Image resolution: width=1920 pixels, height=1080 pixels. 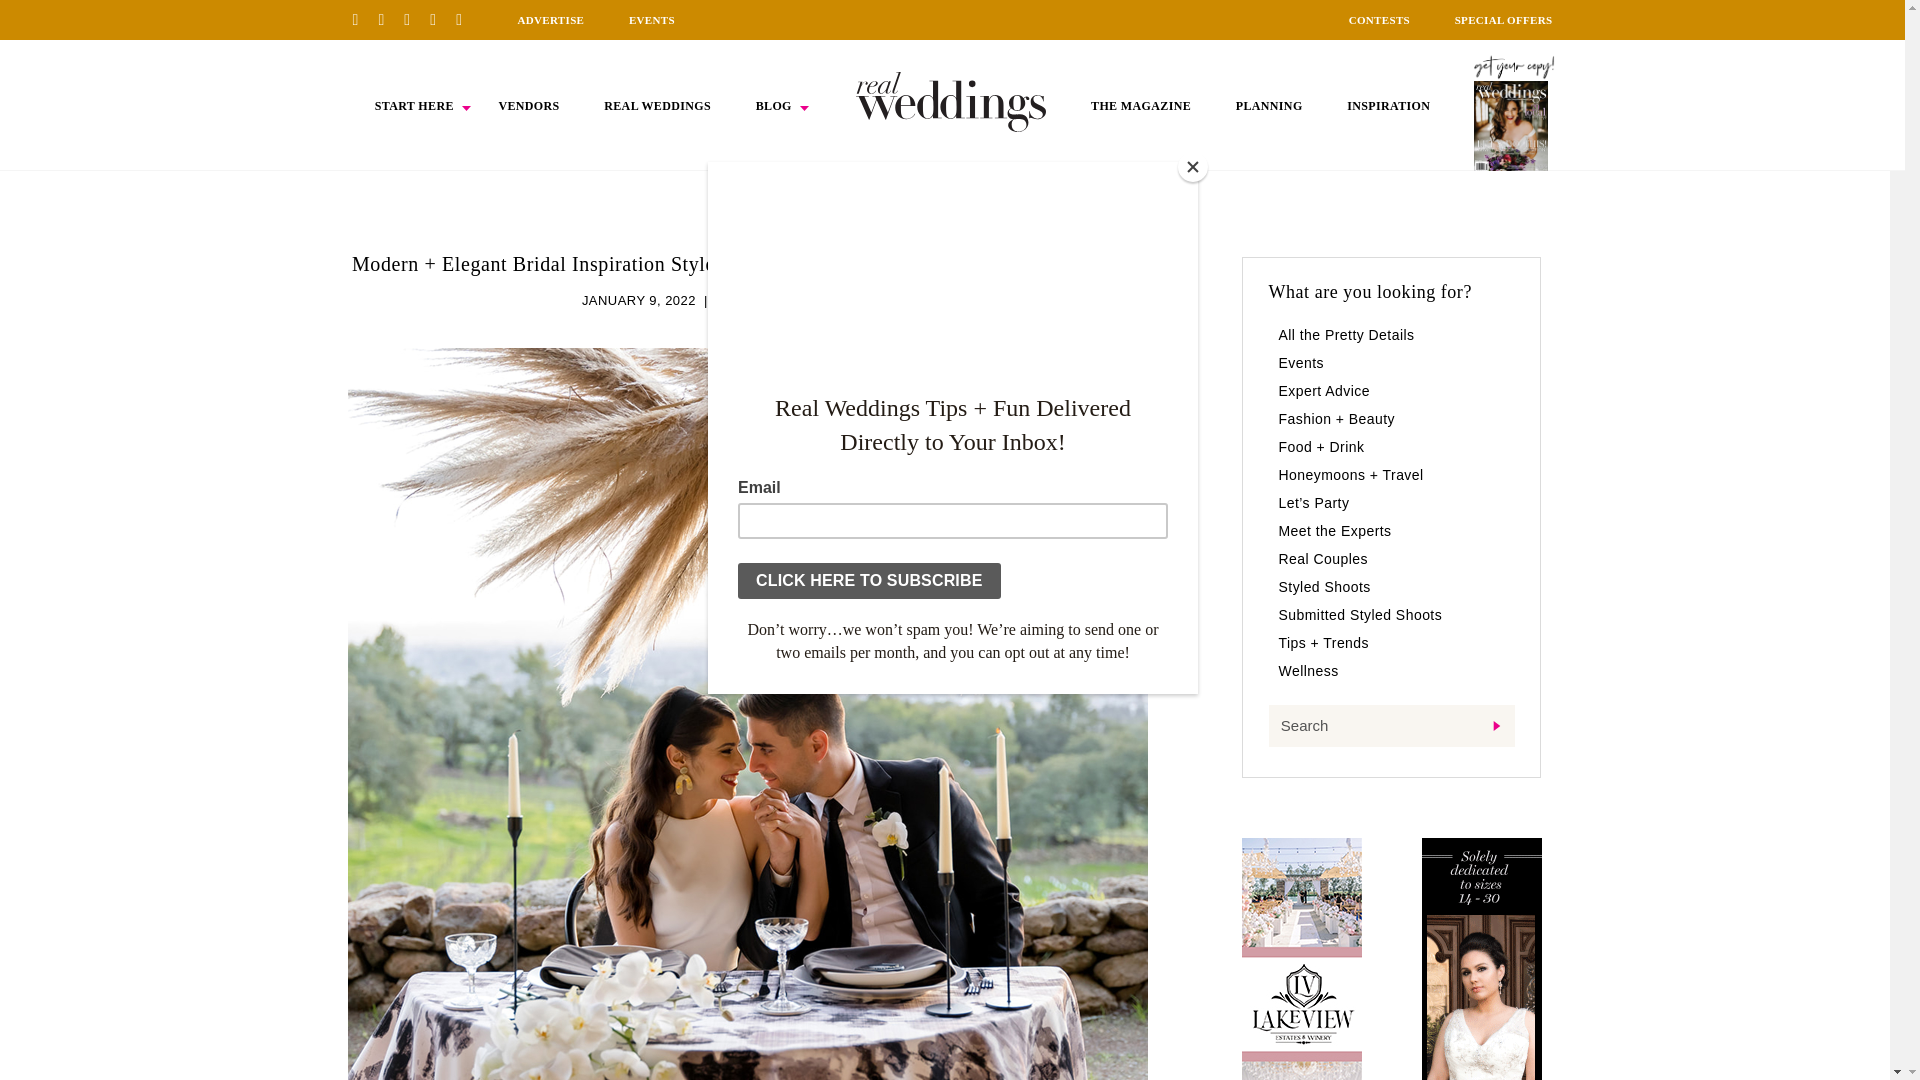 What do you see at coordinates (528, 106) in the screenshot?
I see `VENDORS` at bounding box center [528, 106].